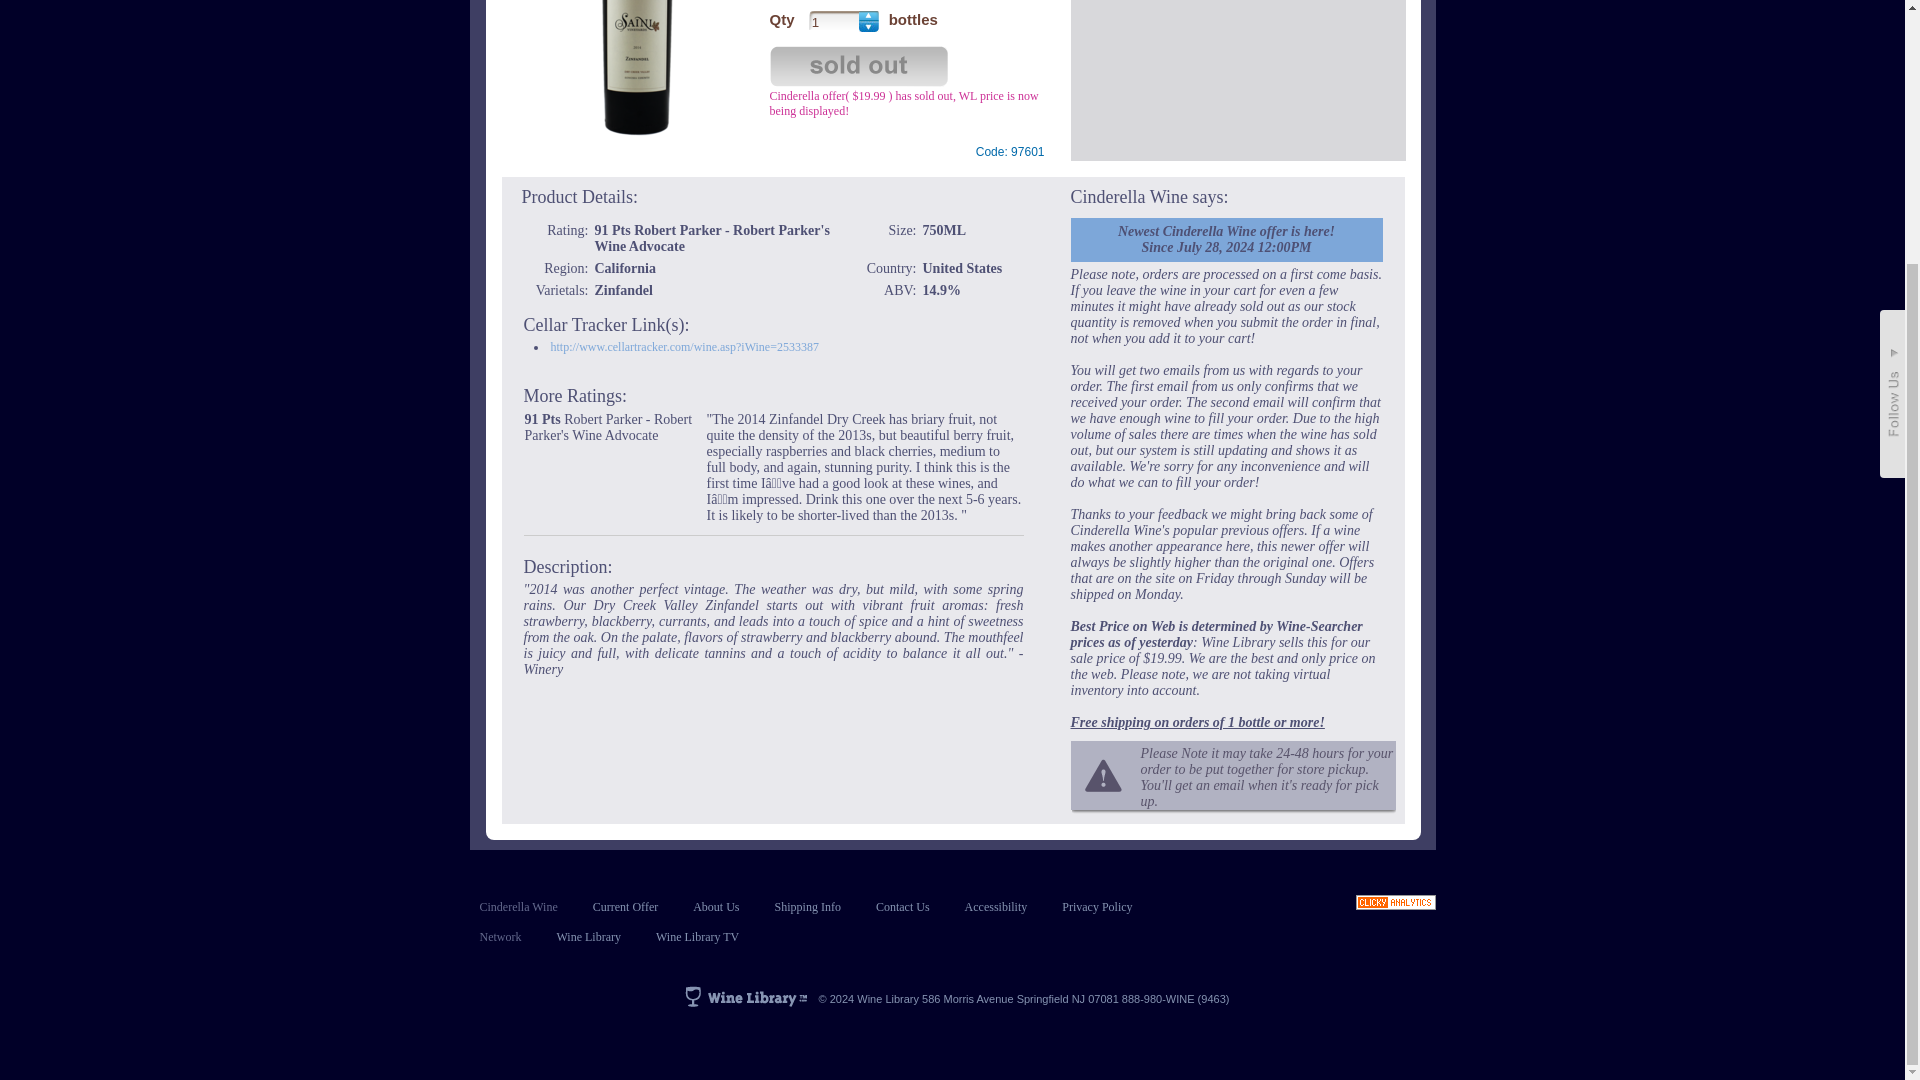 Image resolution: width=1920 pixels, height=1080 pixels. I want to click on Wine Library TV, so click(698, 936).